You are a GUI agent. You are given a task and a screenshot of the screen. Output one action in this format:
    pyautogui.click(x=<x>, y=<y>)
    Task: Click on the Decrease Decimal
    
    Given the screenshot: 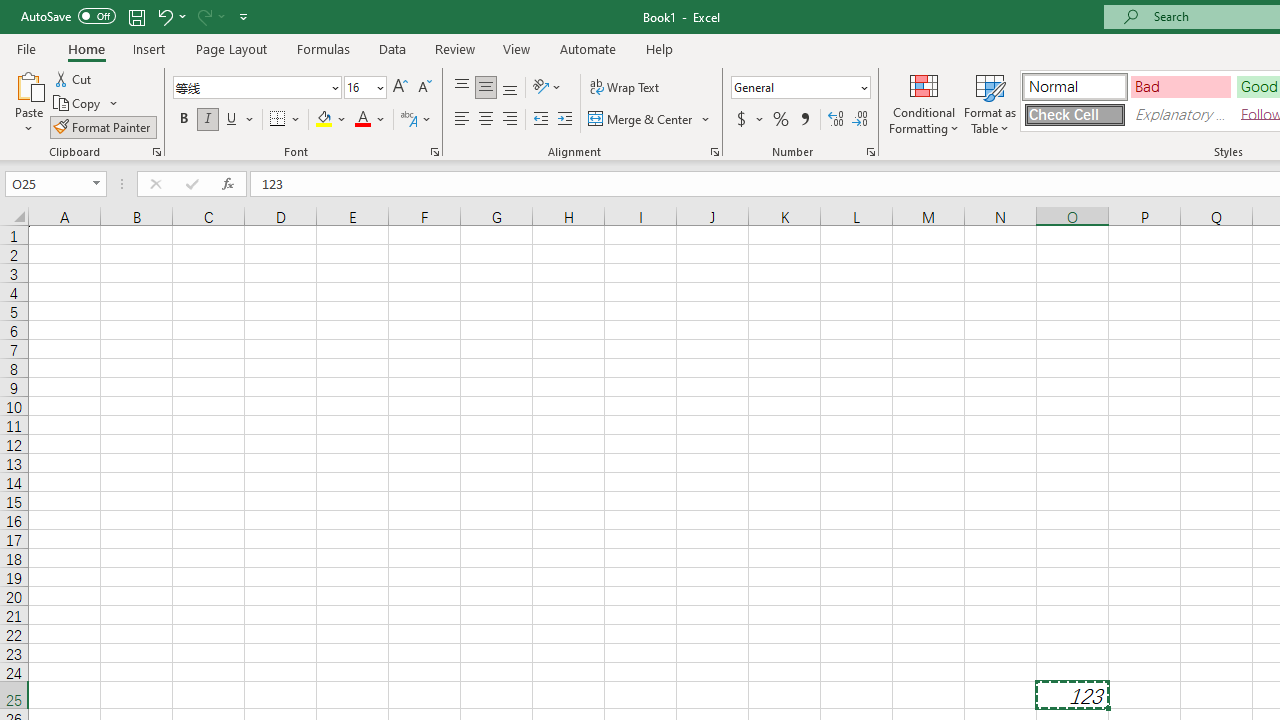 What is the action you would take?
    pyautogui.click(x=859, y=120)
    